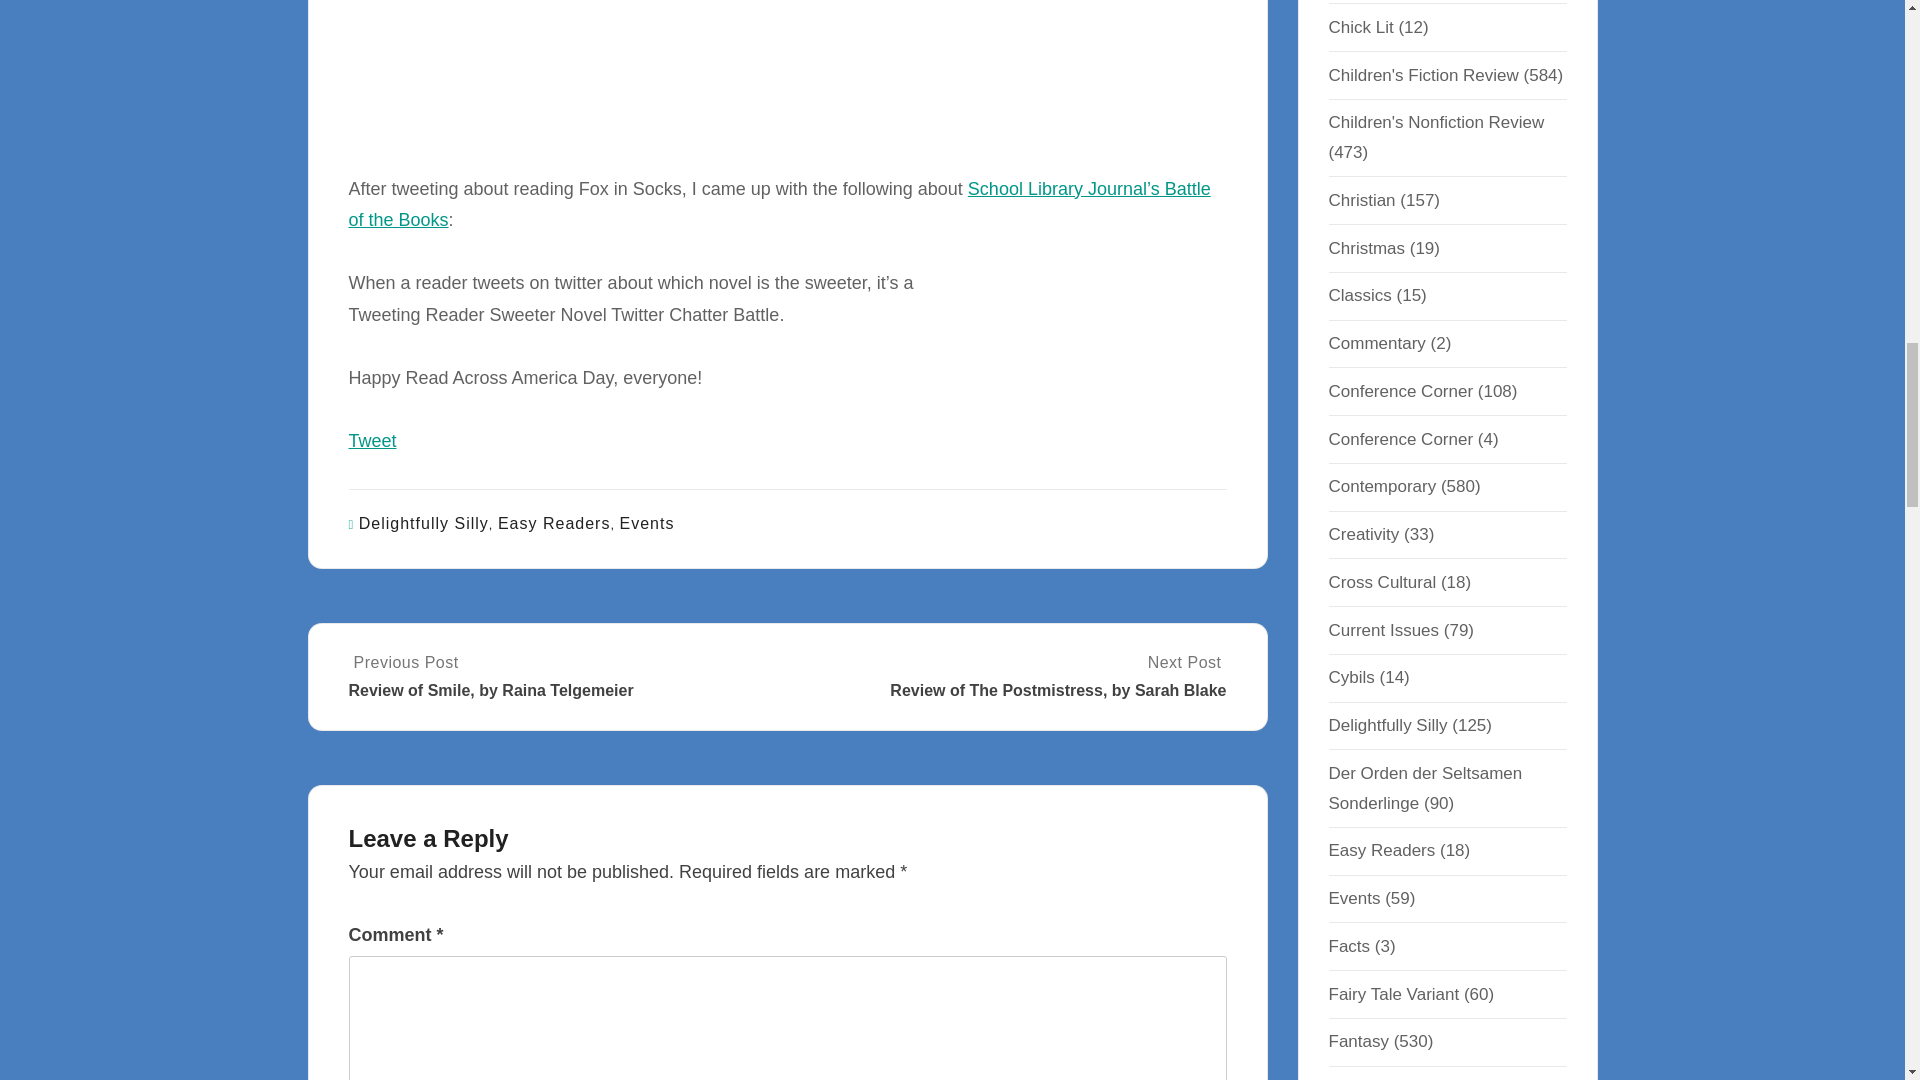  Describe the element at coordinates (424, 524) in the screenshot. I see `Delightfully Silly` at that location.